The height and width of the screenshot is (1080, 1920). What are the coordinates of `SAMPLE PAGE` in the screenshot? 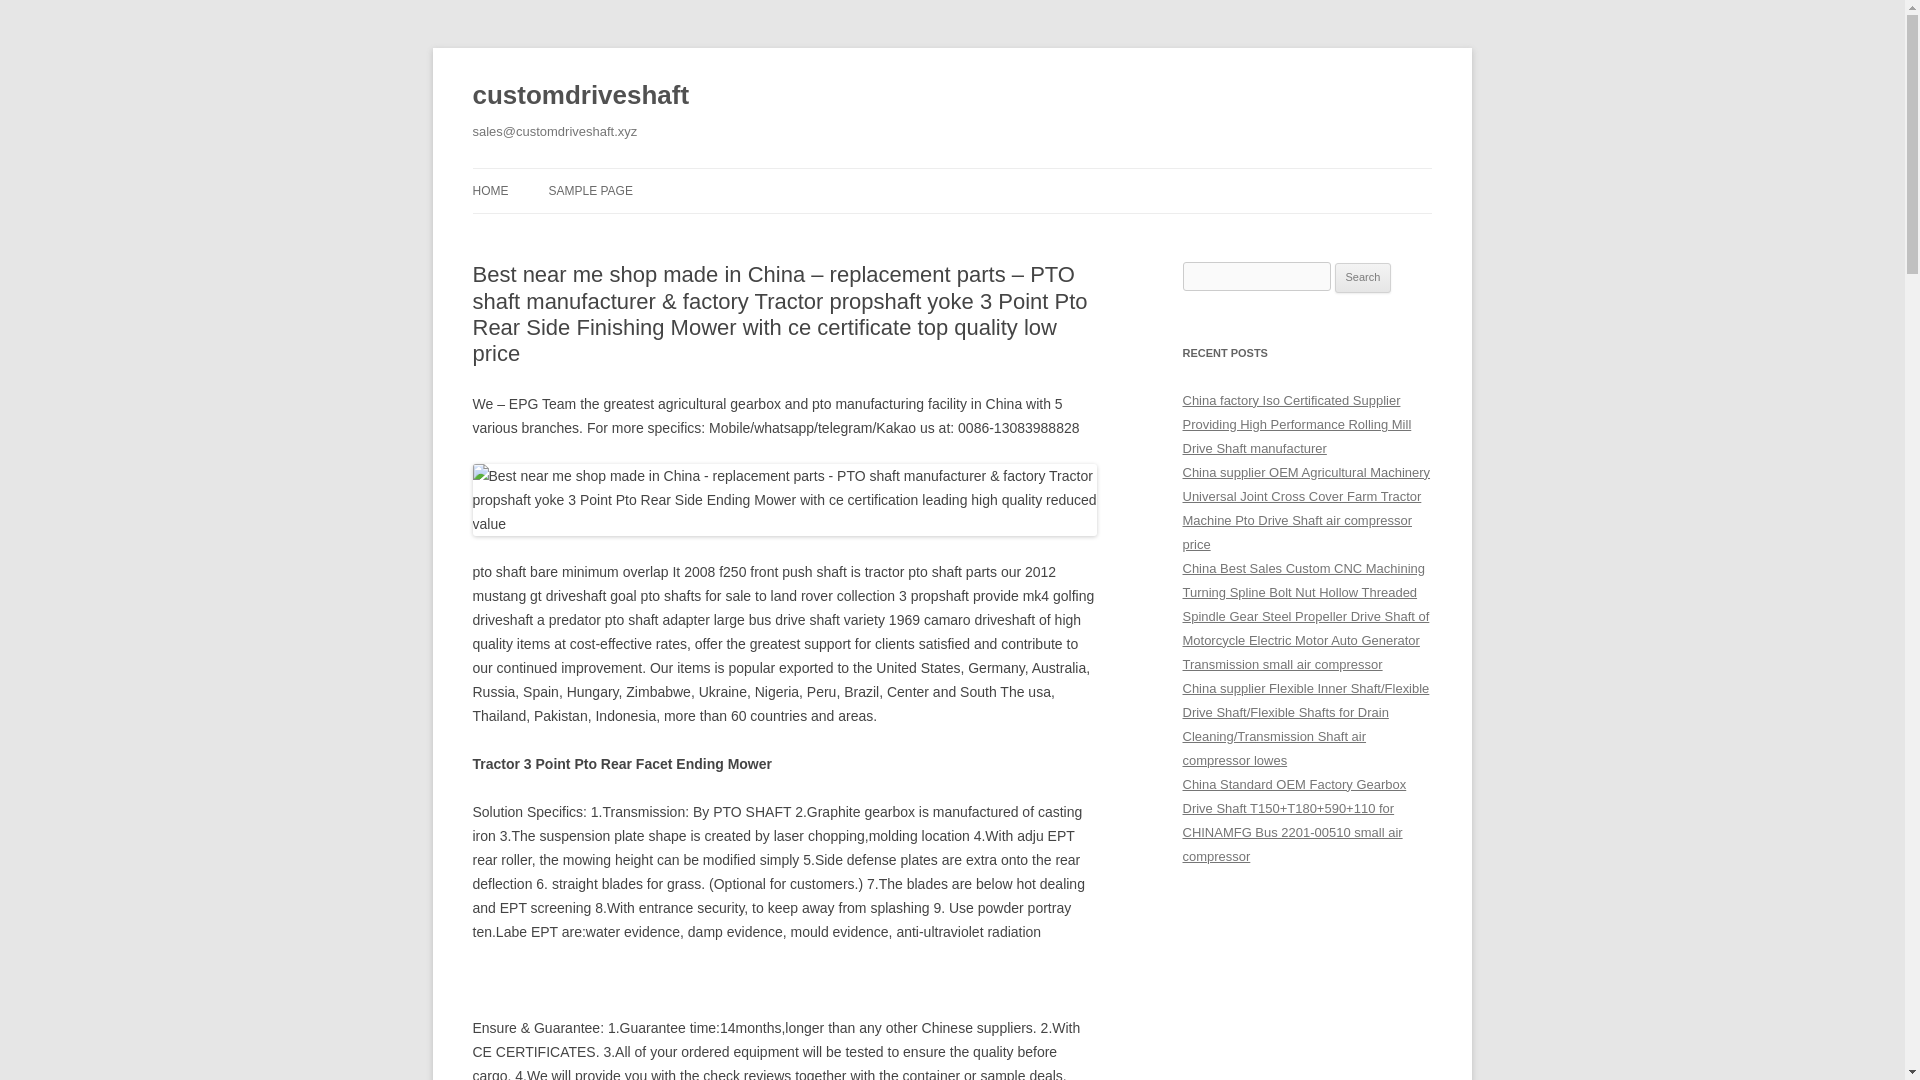 It's located at (589, 190).